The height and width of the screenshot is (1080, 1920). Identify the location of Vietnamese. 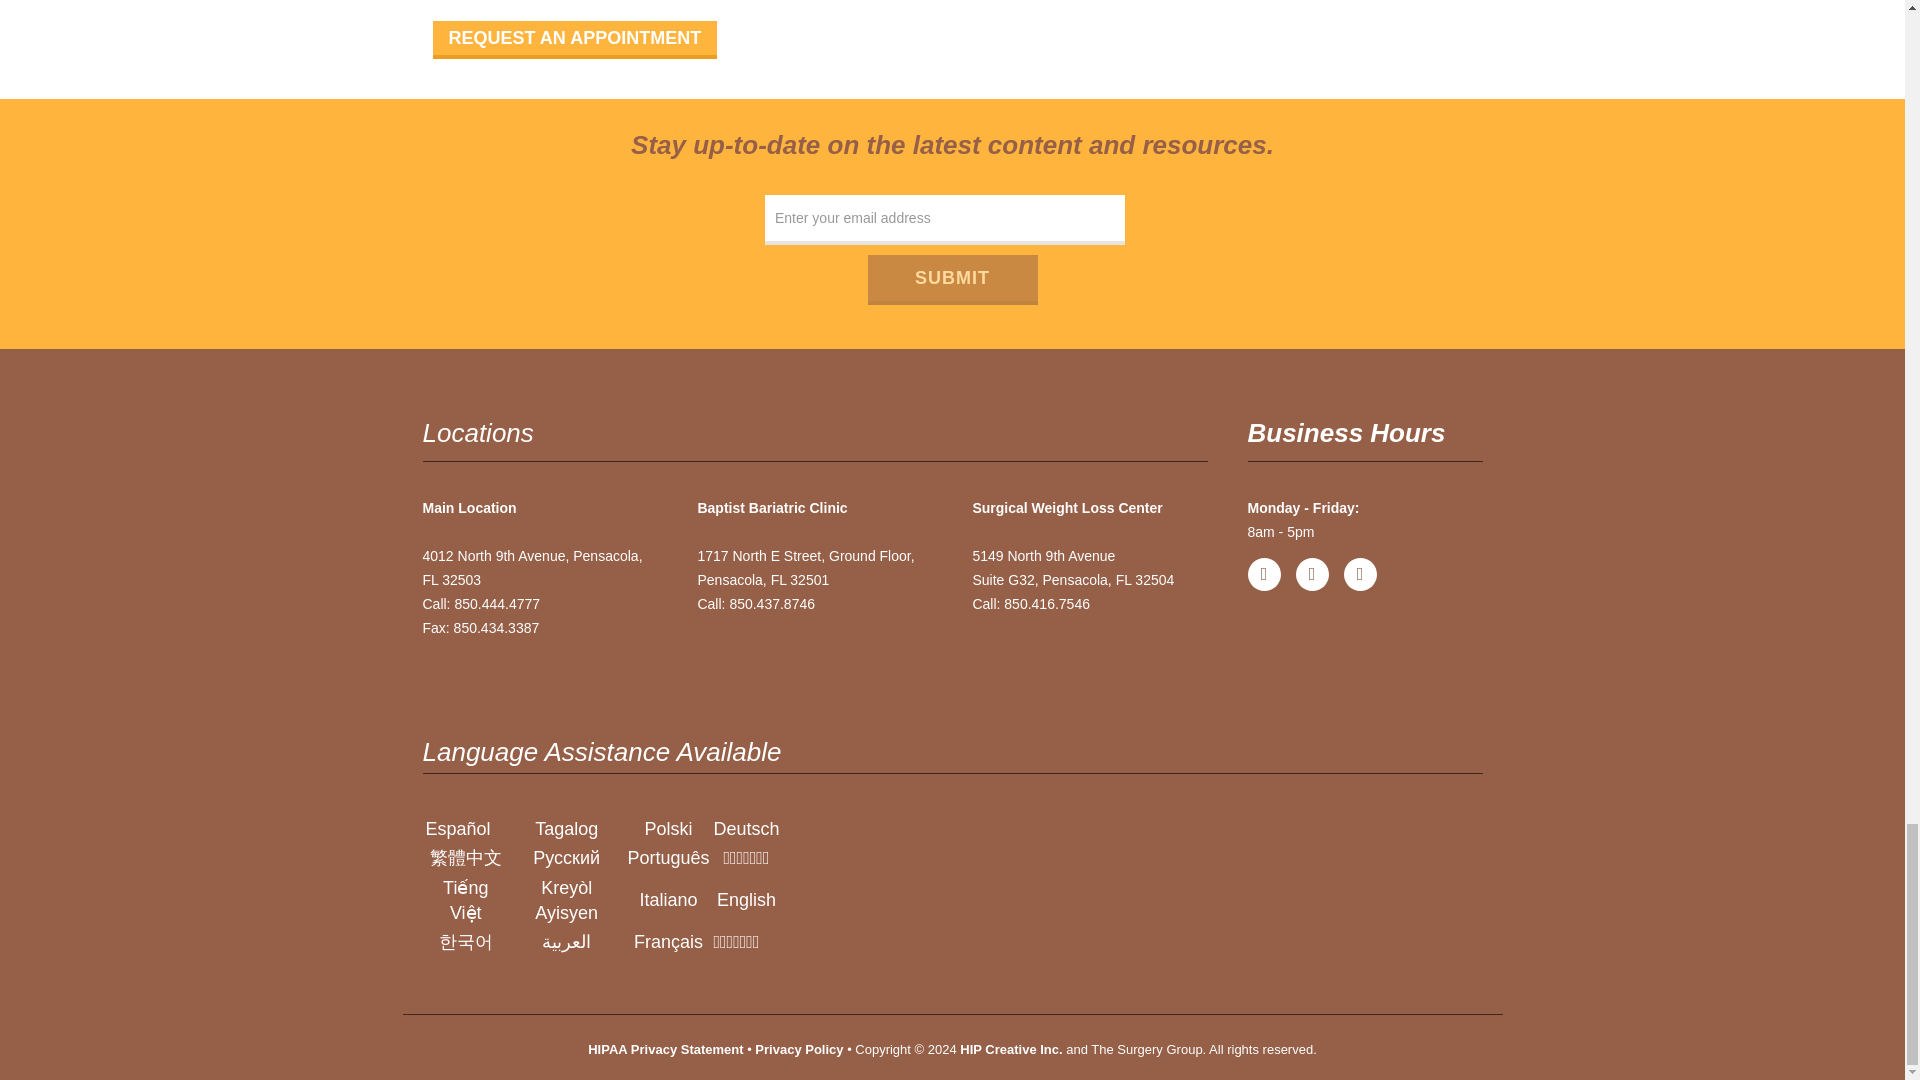
(465, 900).